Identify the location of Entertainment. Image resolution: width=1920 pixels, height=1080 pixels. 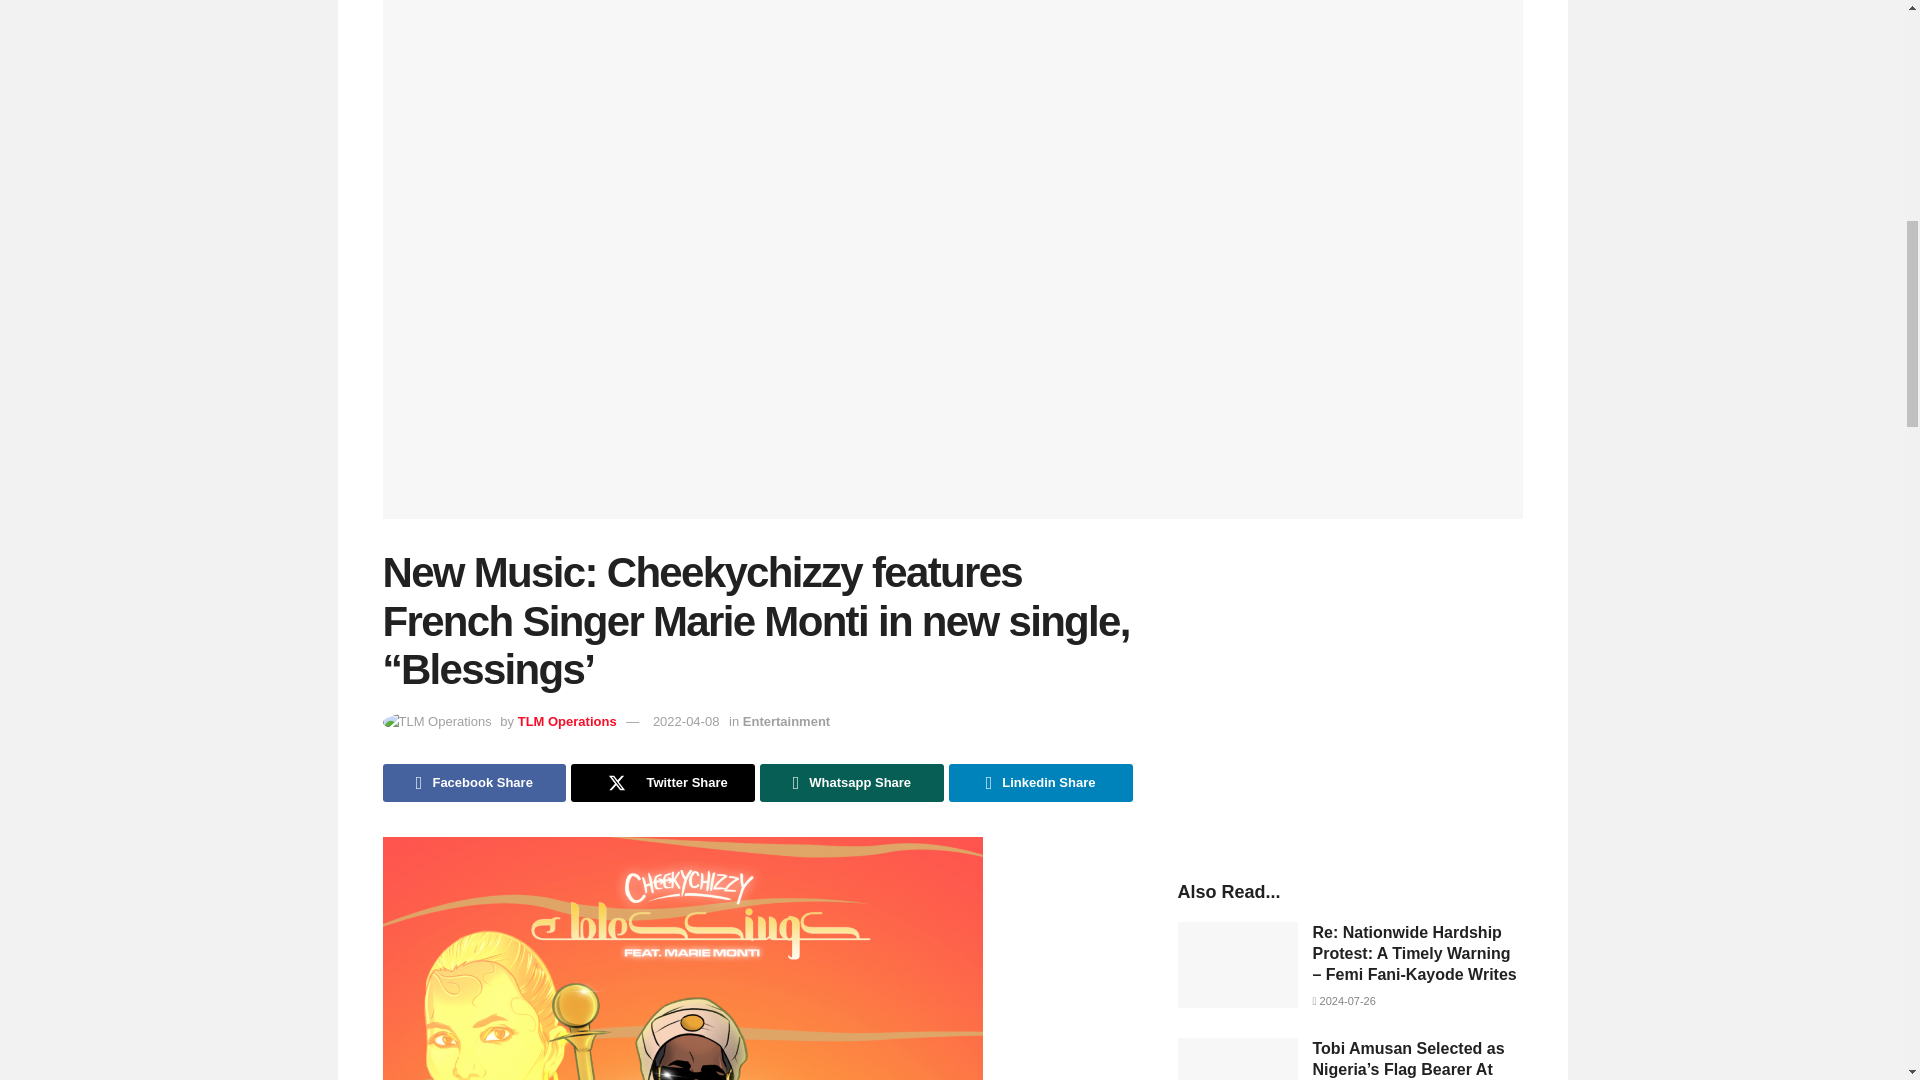
(786, 721).